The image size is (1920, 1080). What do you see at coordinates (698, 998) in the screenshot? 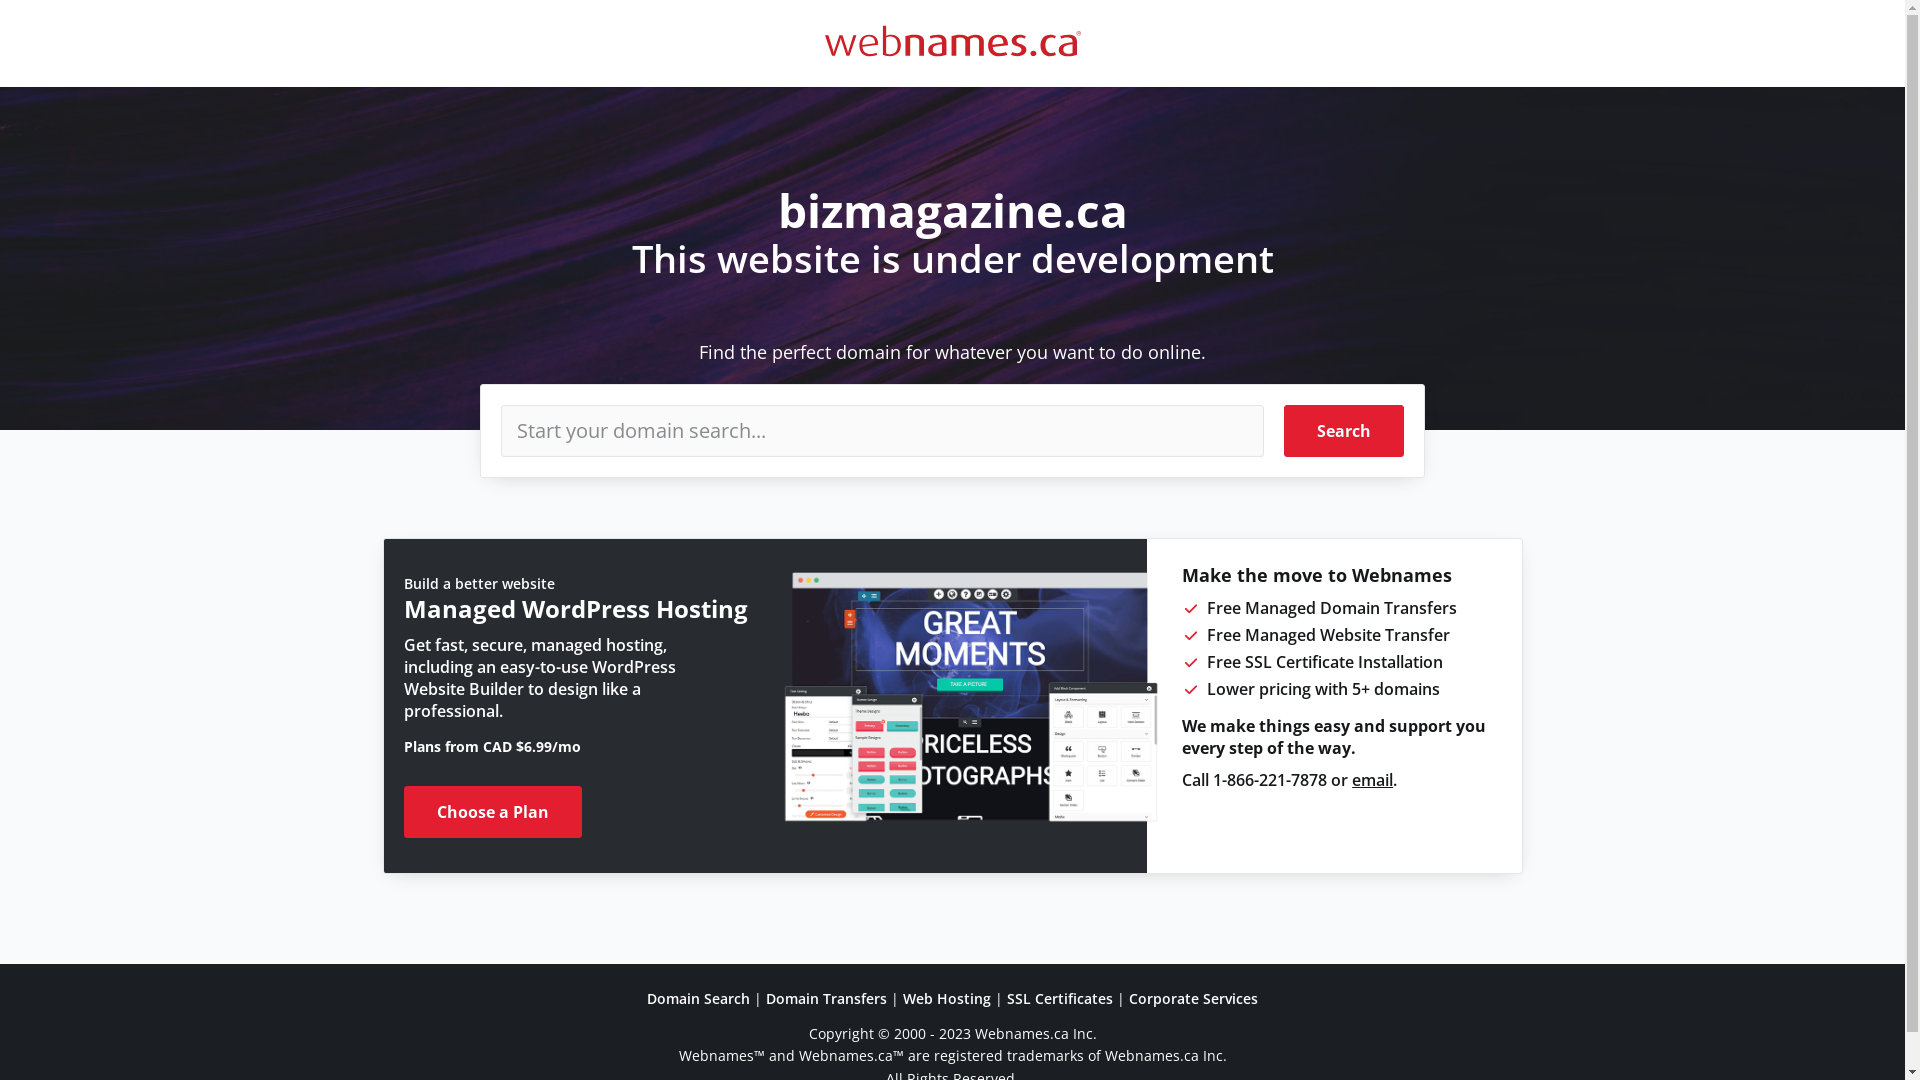
I see `Domain Search` at bounding box center [698, 998].